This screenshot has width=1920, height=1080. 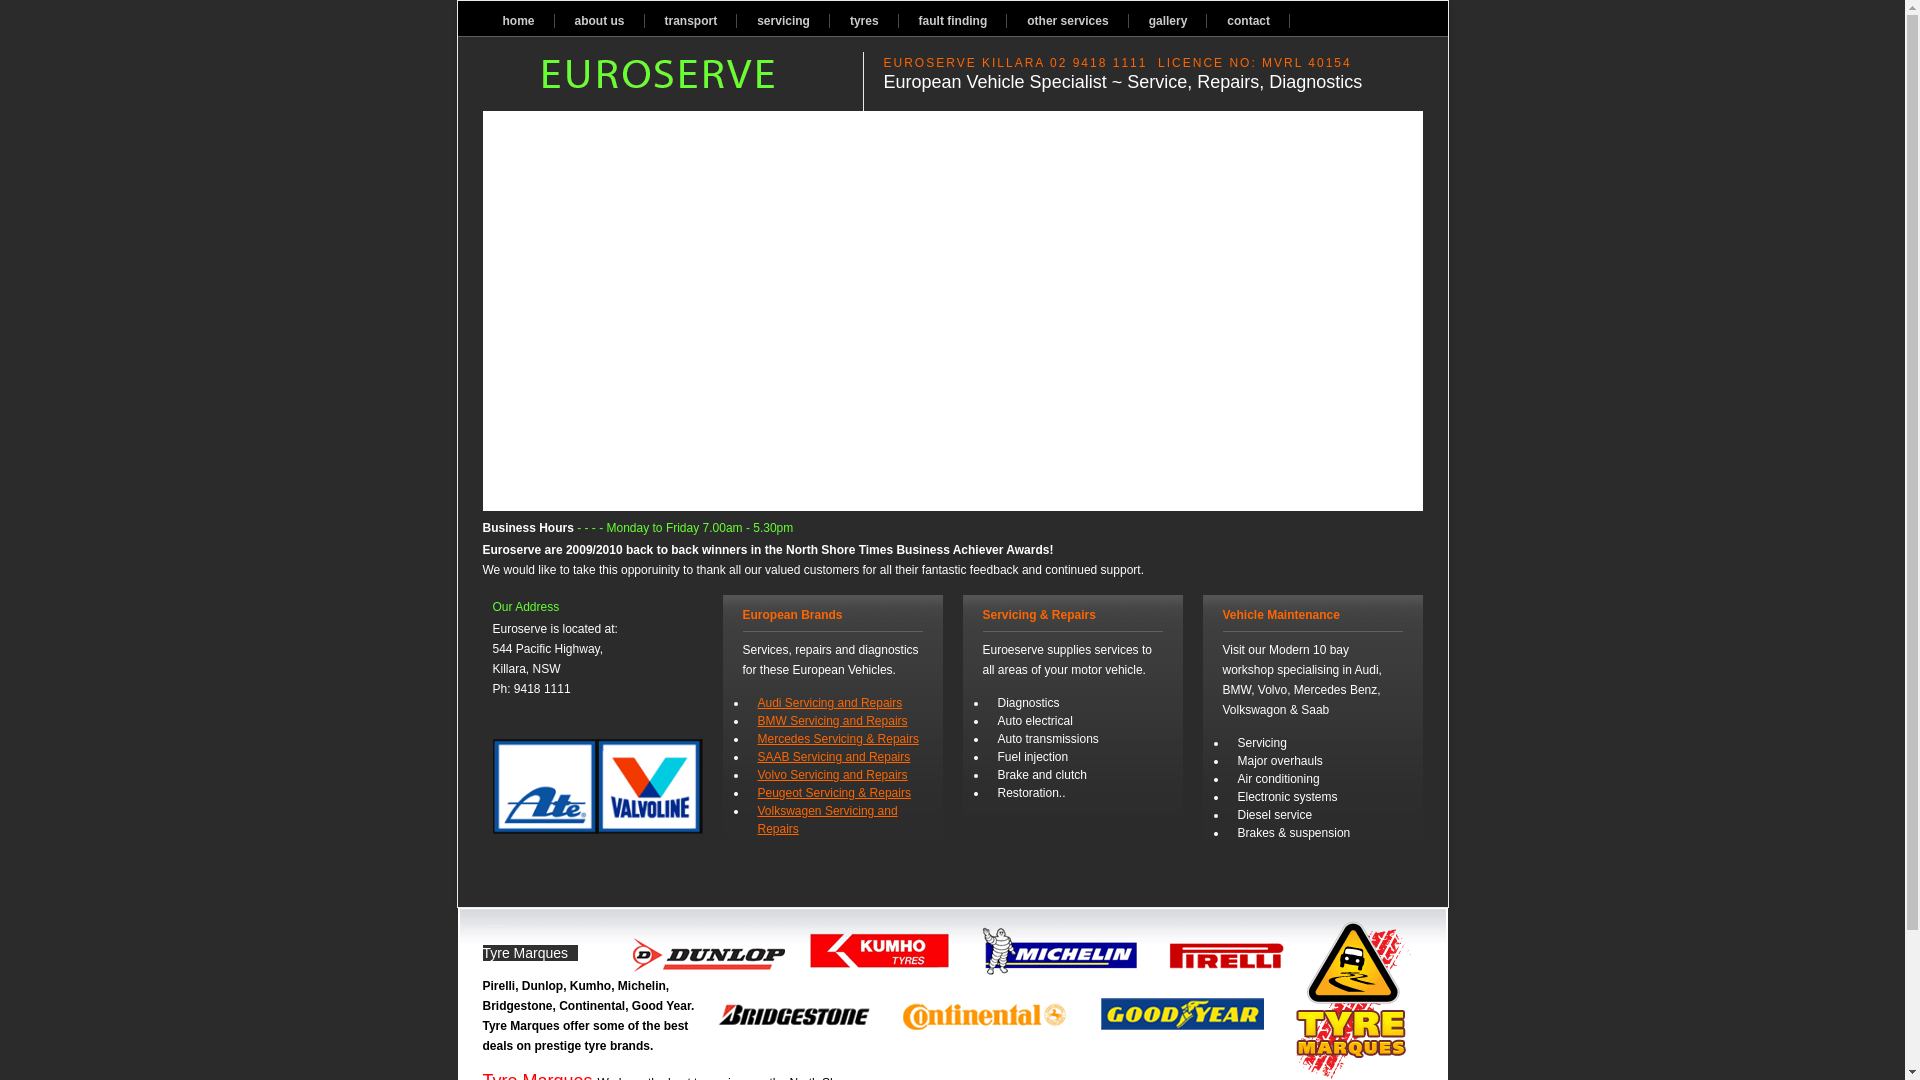 I want to click on Volvo Servicing and Repairs, so click(x=833, y=775).